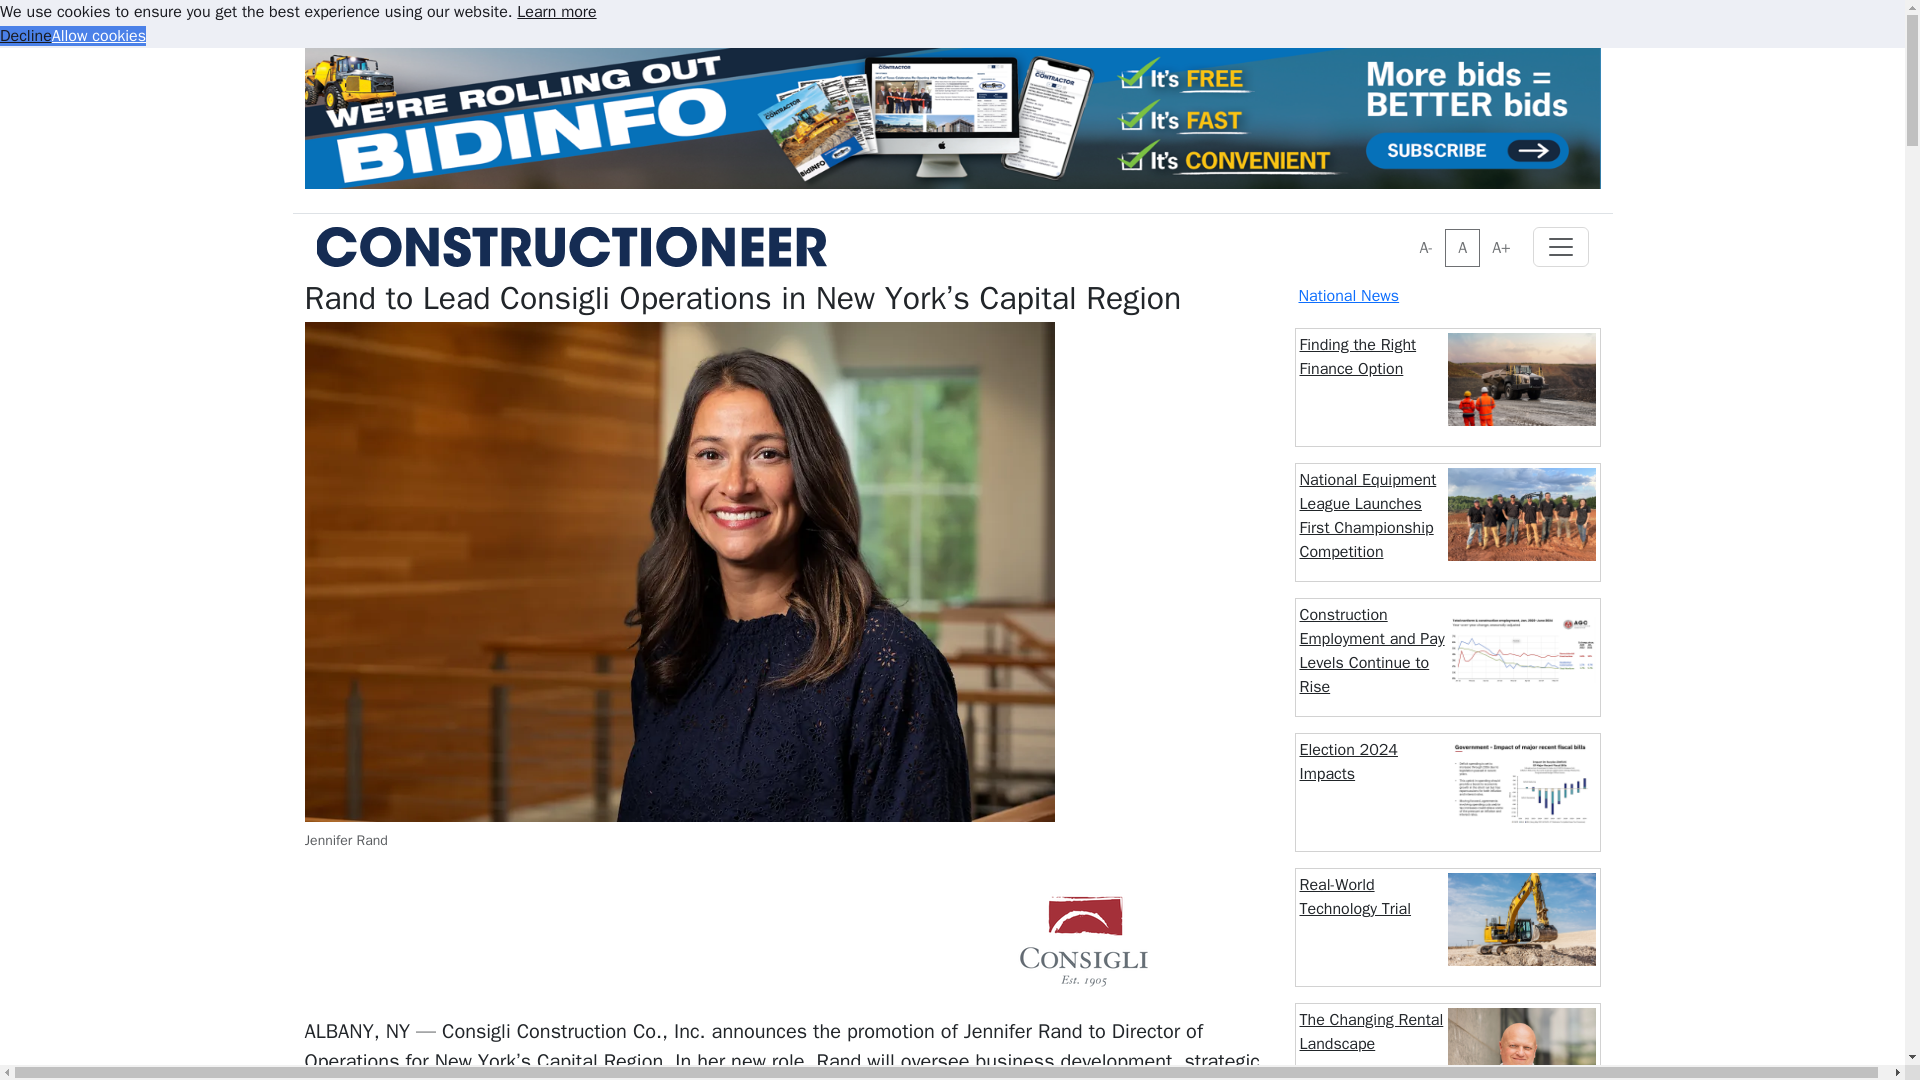  Describe the element at coordinates (1348, 762) in the screenshot. I see `Election 2024 Impacts` at that location.